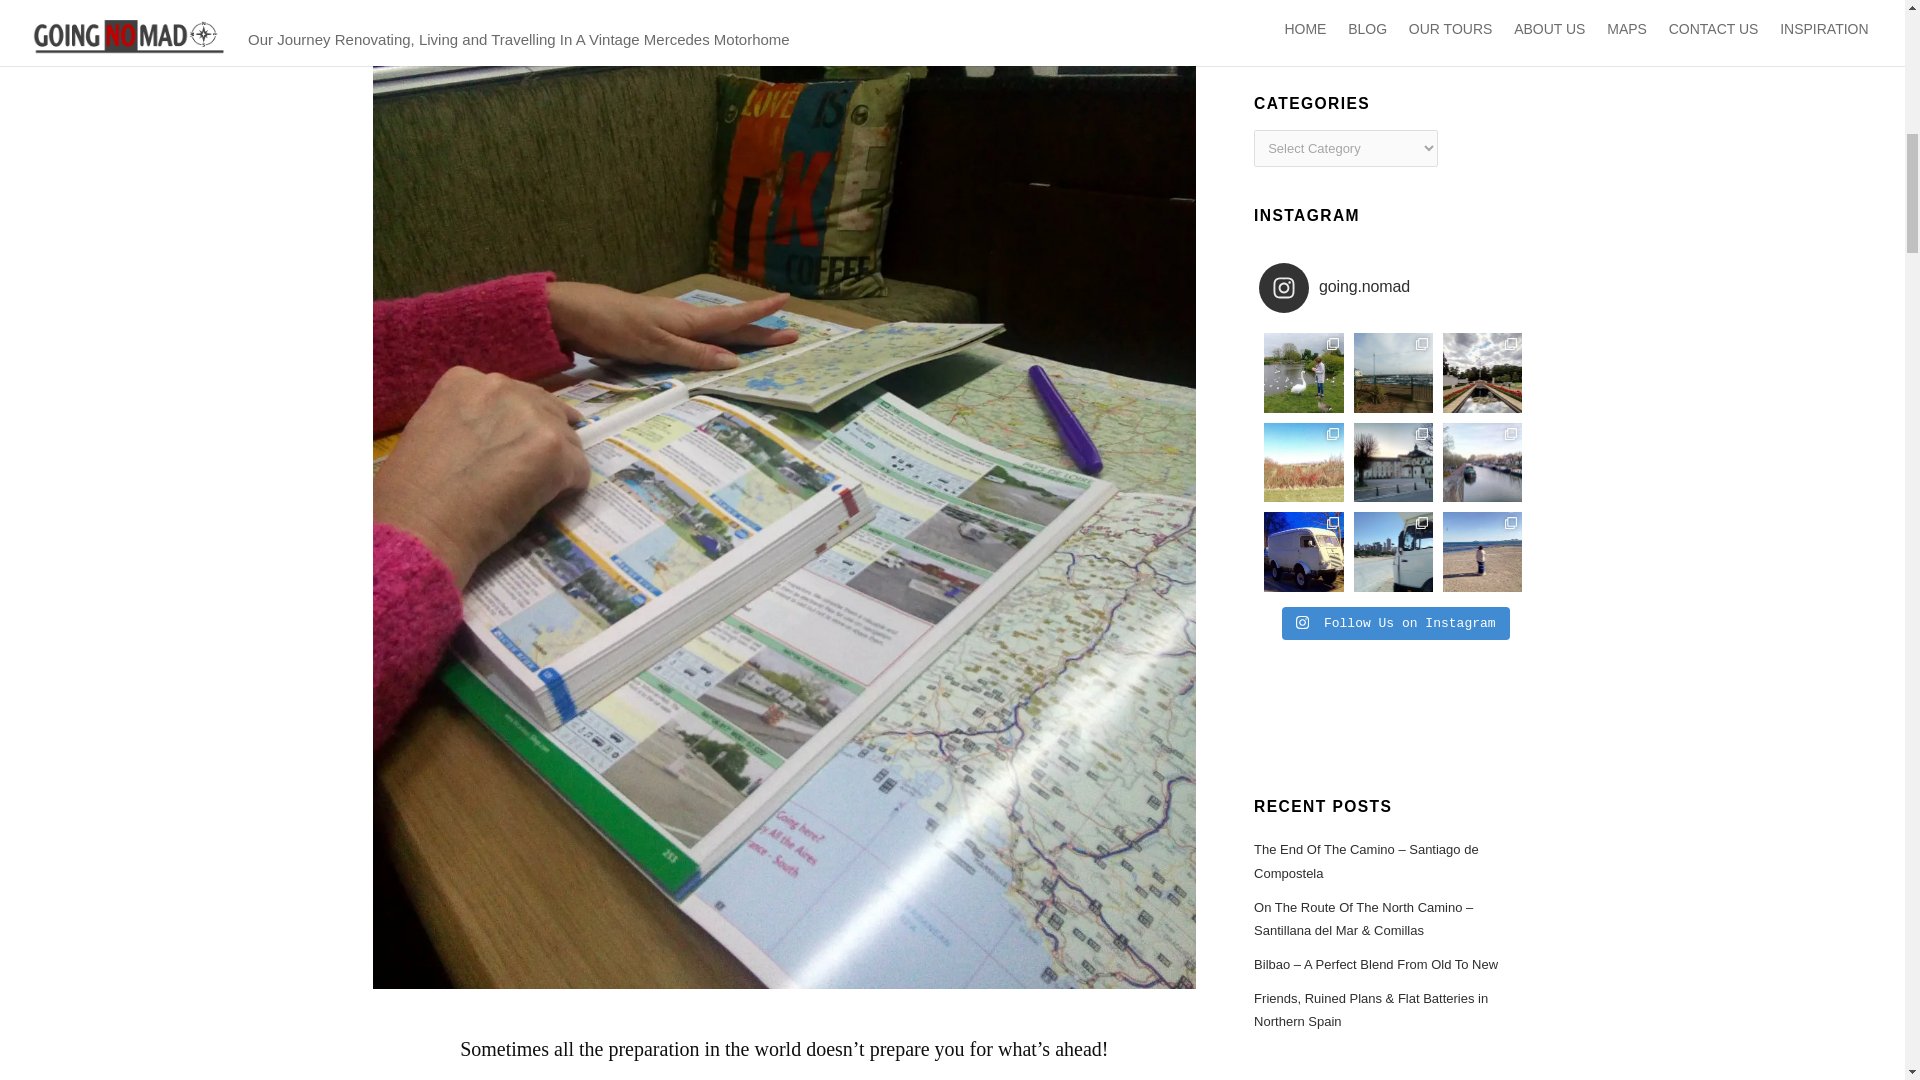 The width and height of the screenshot is (1920, 1080). I want to click on going.nomad, so click(1359, 288).